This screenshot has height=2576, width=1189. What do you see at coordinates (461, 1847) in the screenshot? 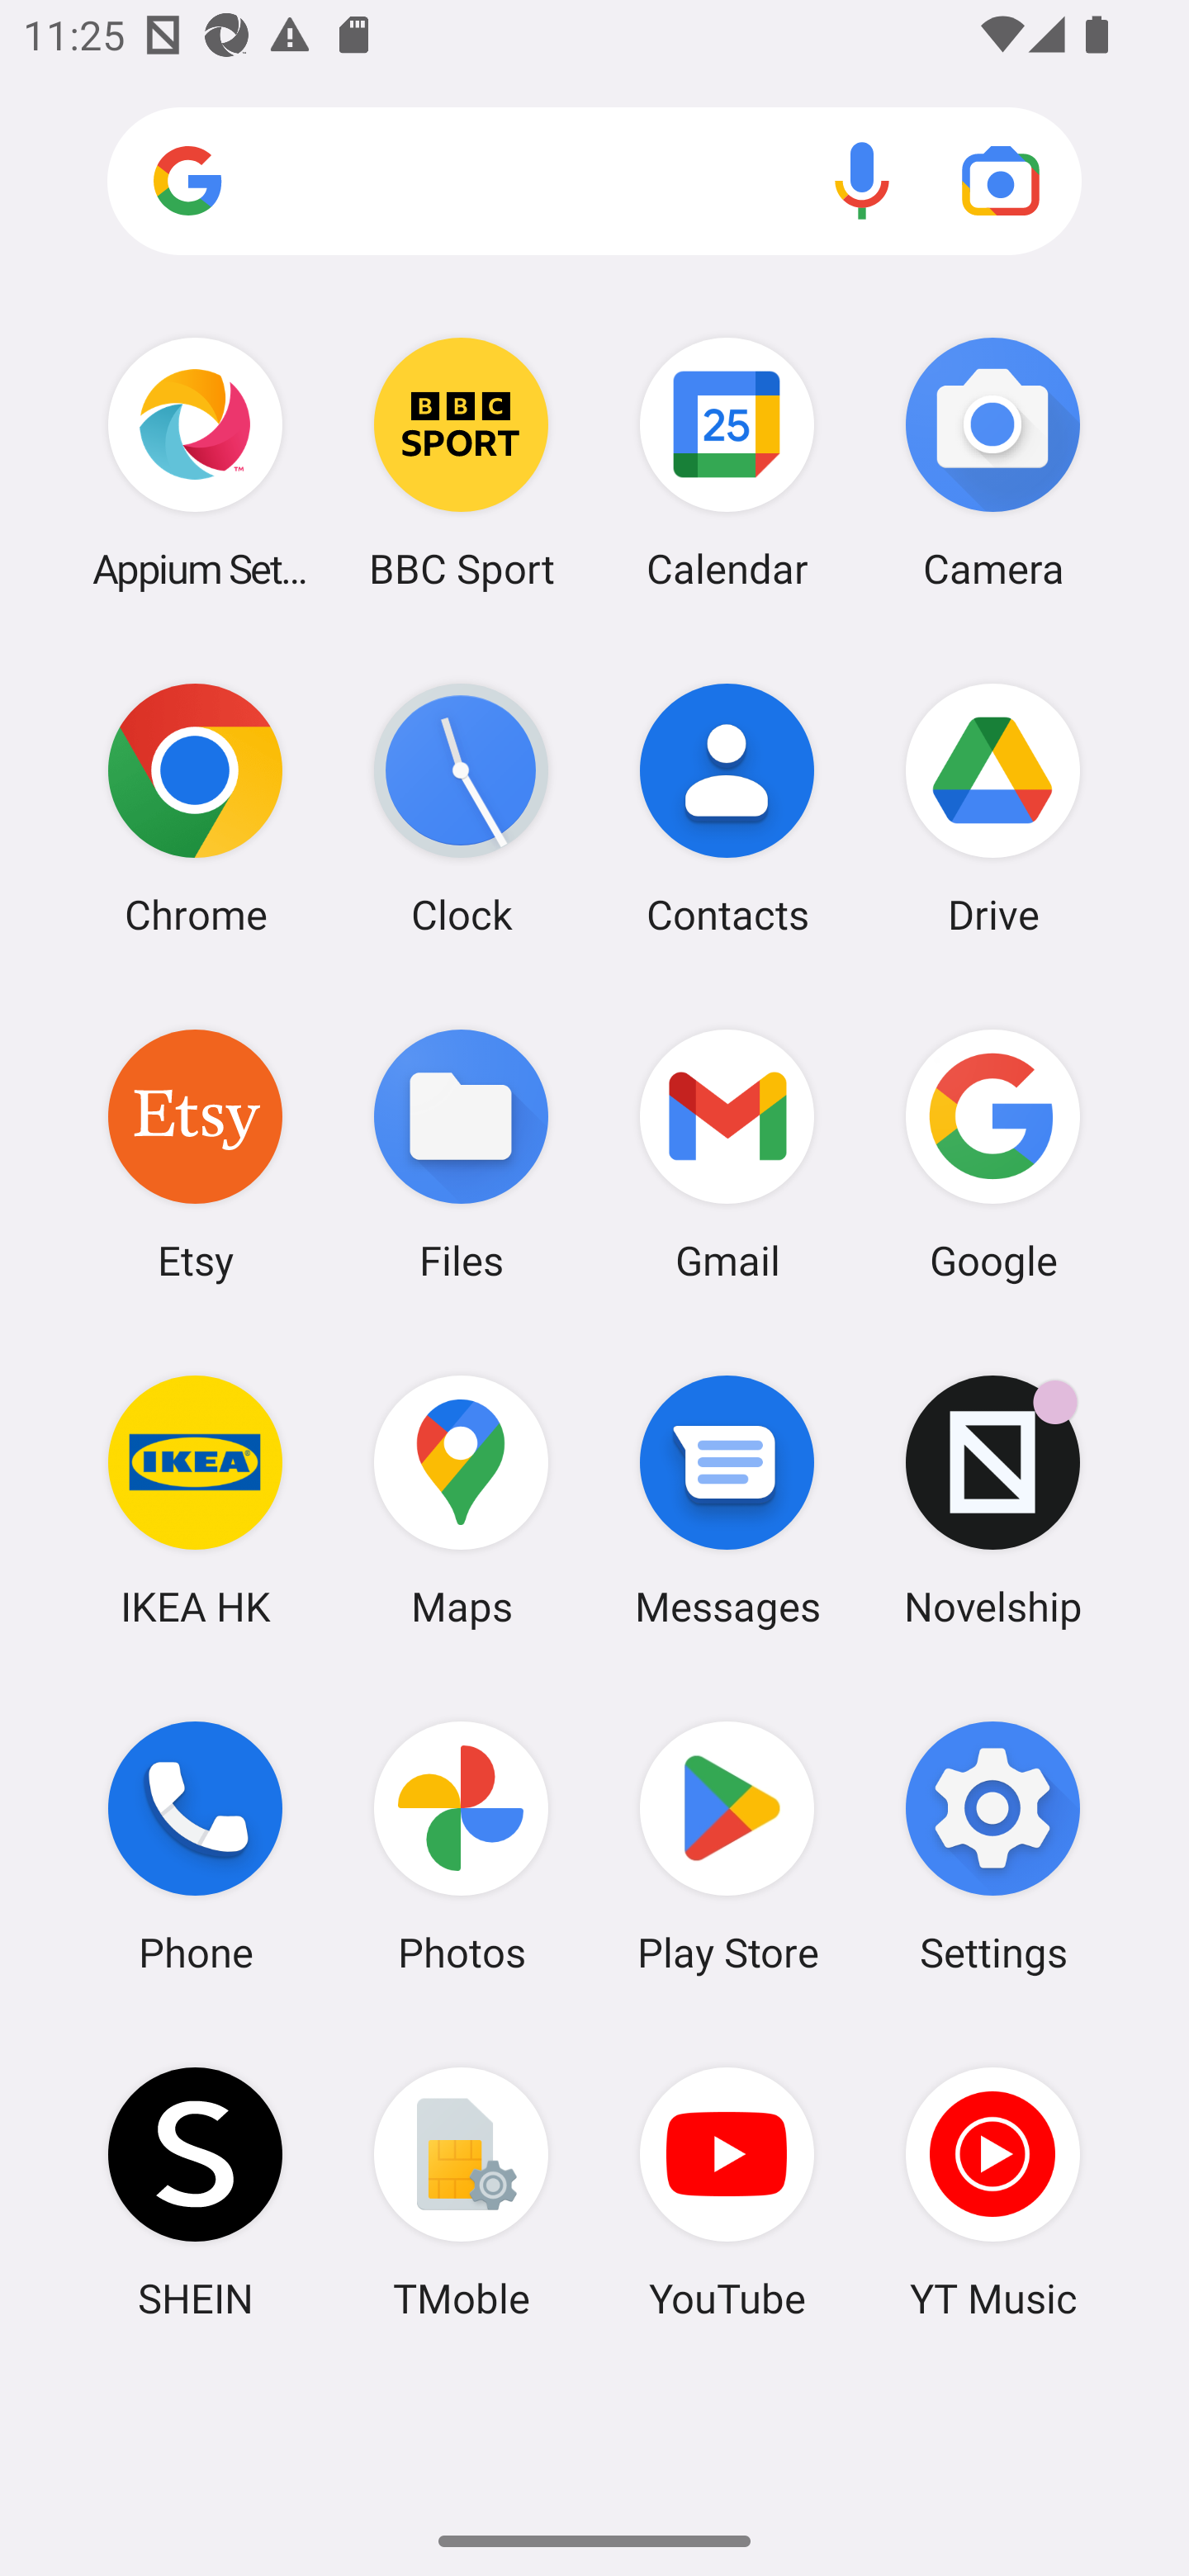
I see `Photos` at bounding box center [461, 1847].